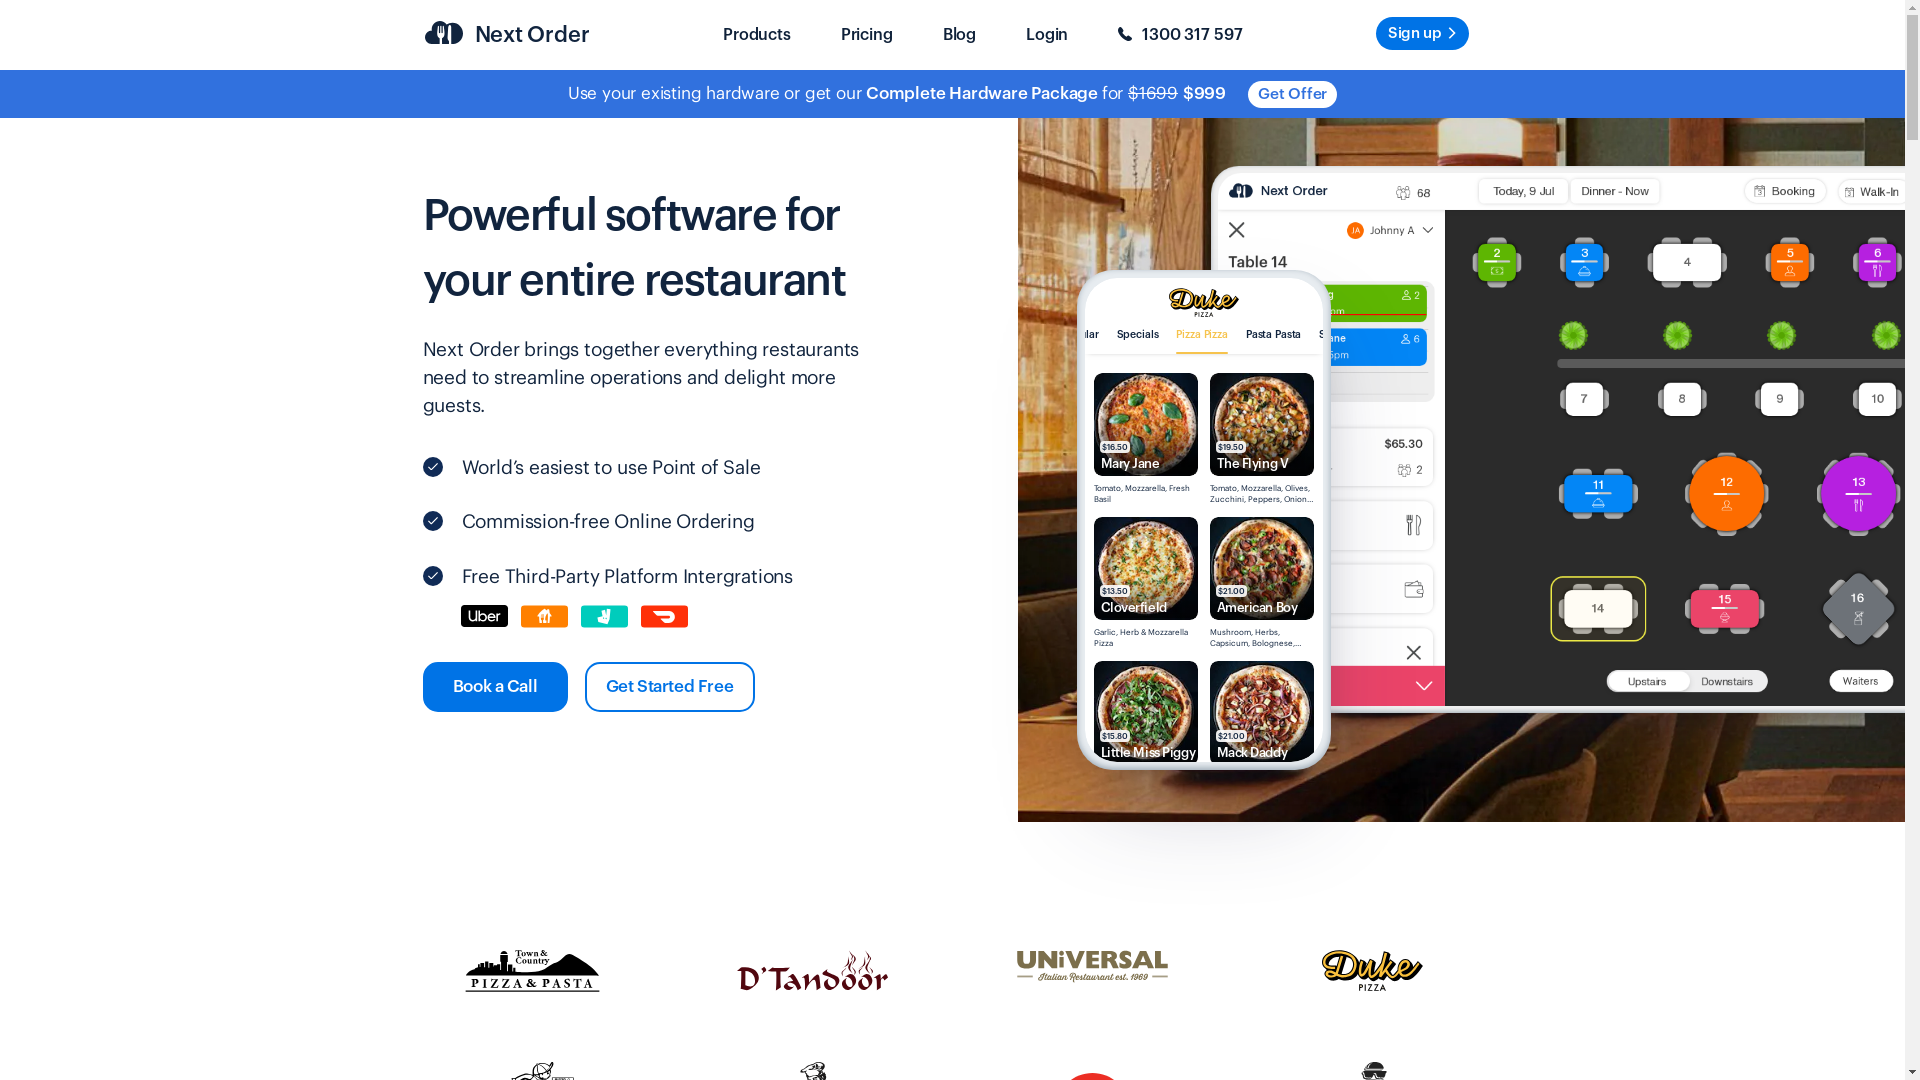 The width and height of the screenshot is (1920, 1080). Describe the element at coordinates (1180, 35) in the screenshot. I see `1300 317 597` at that location.